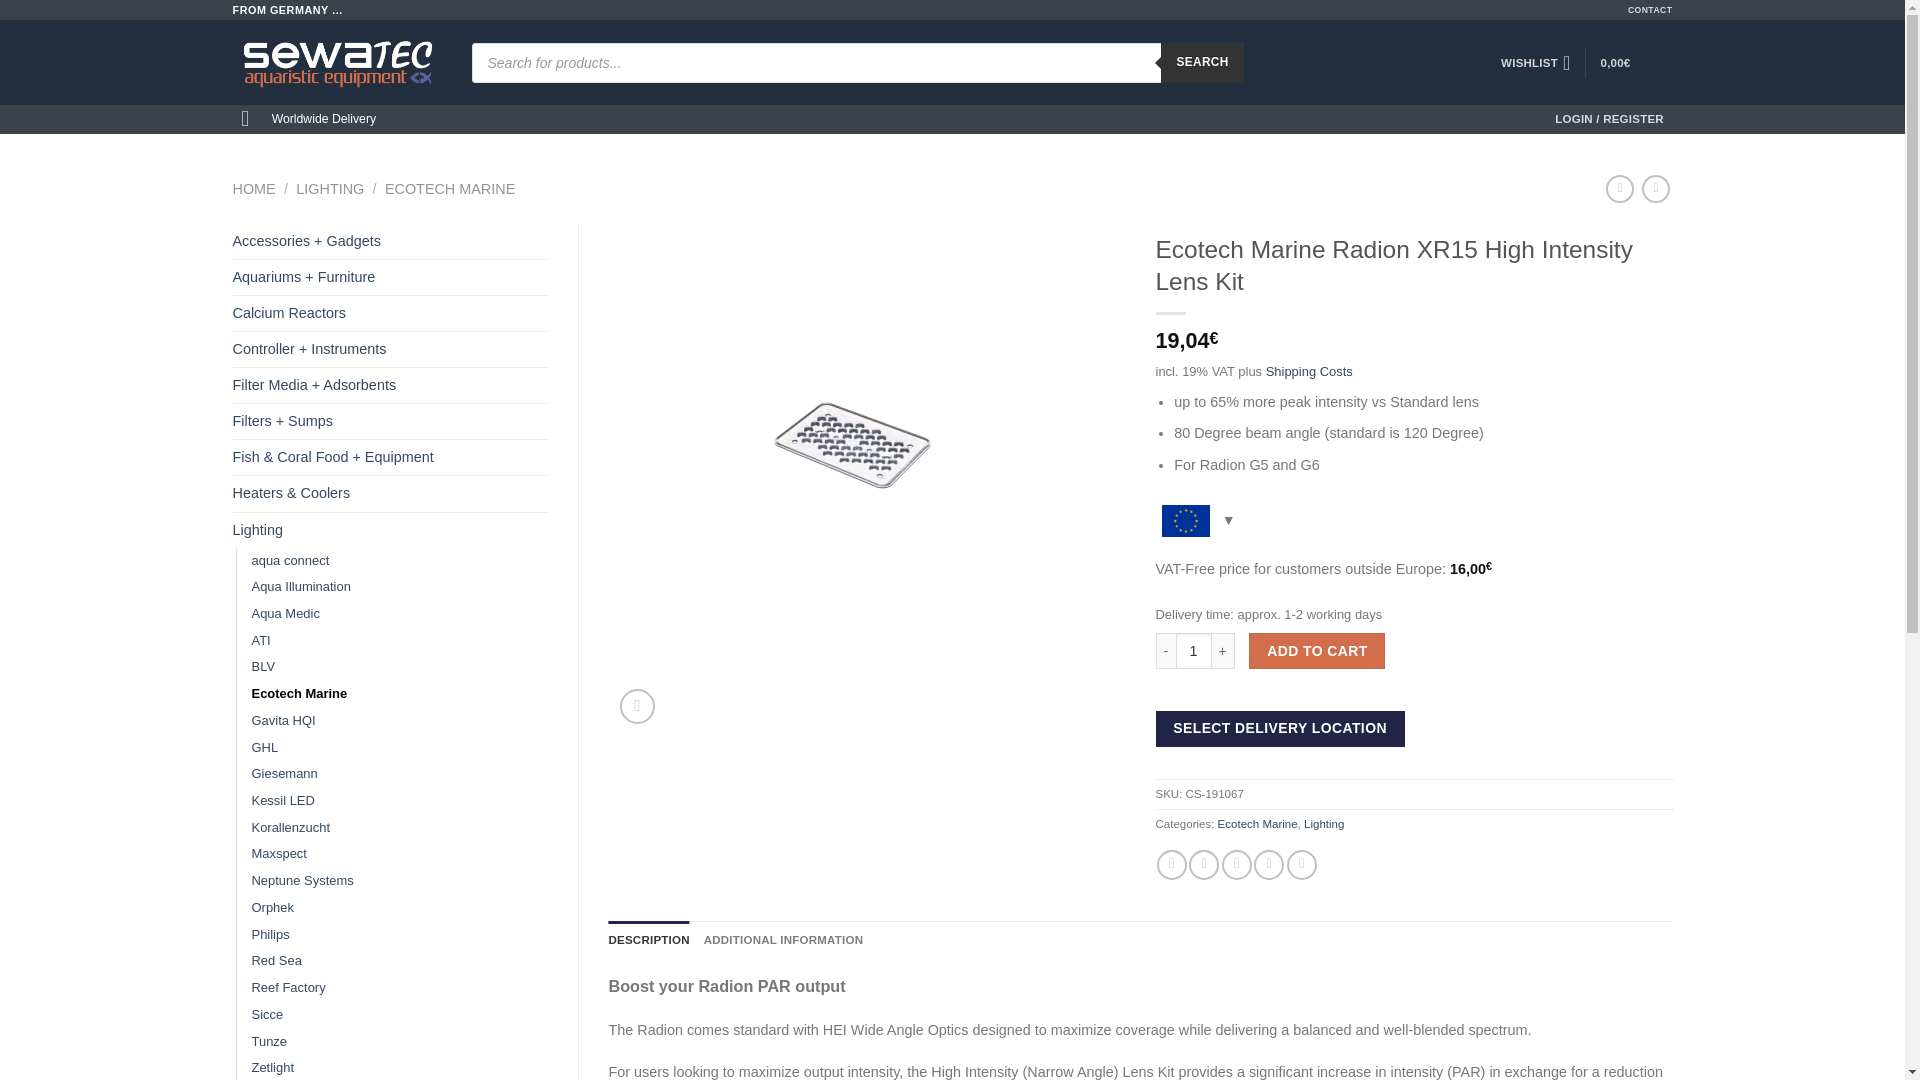 The height and width of the screenshot is (1080, 1920). What do you see at coordinates (1536, 63) in the screenshot?
I see `WISHLIST` at bounding box center [1536, 63].